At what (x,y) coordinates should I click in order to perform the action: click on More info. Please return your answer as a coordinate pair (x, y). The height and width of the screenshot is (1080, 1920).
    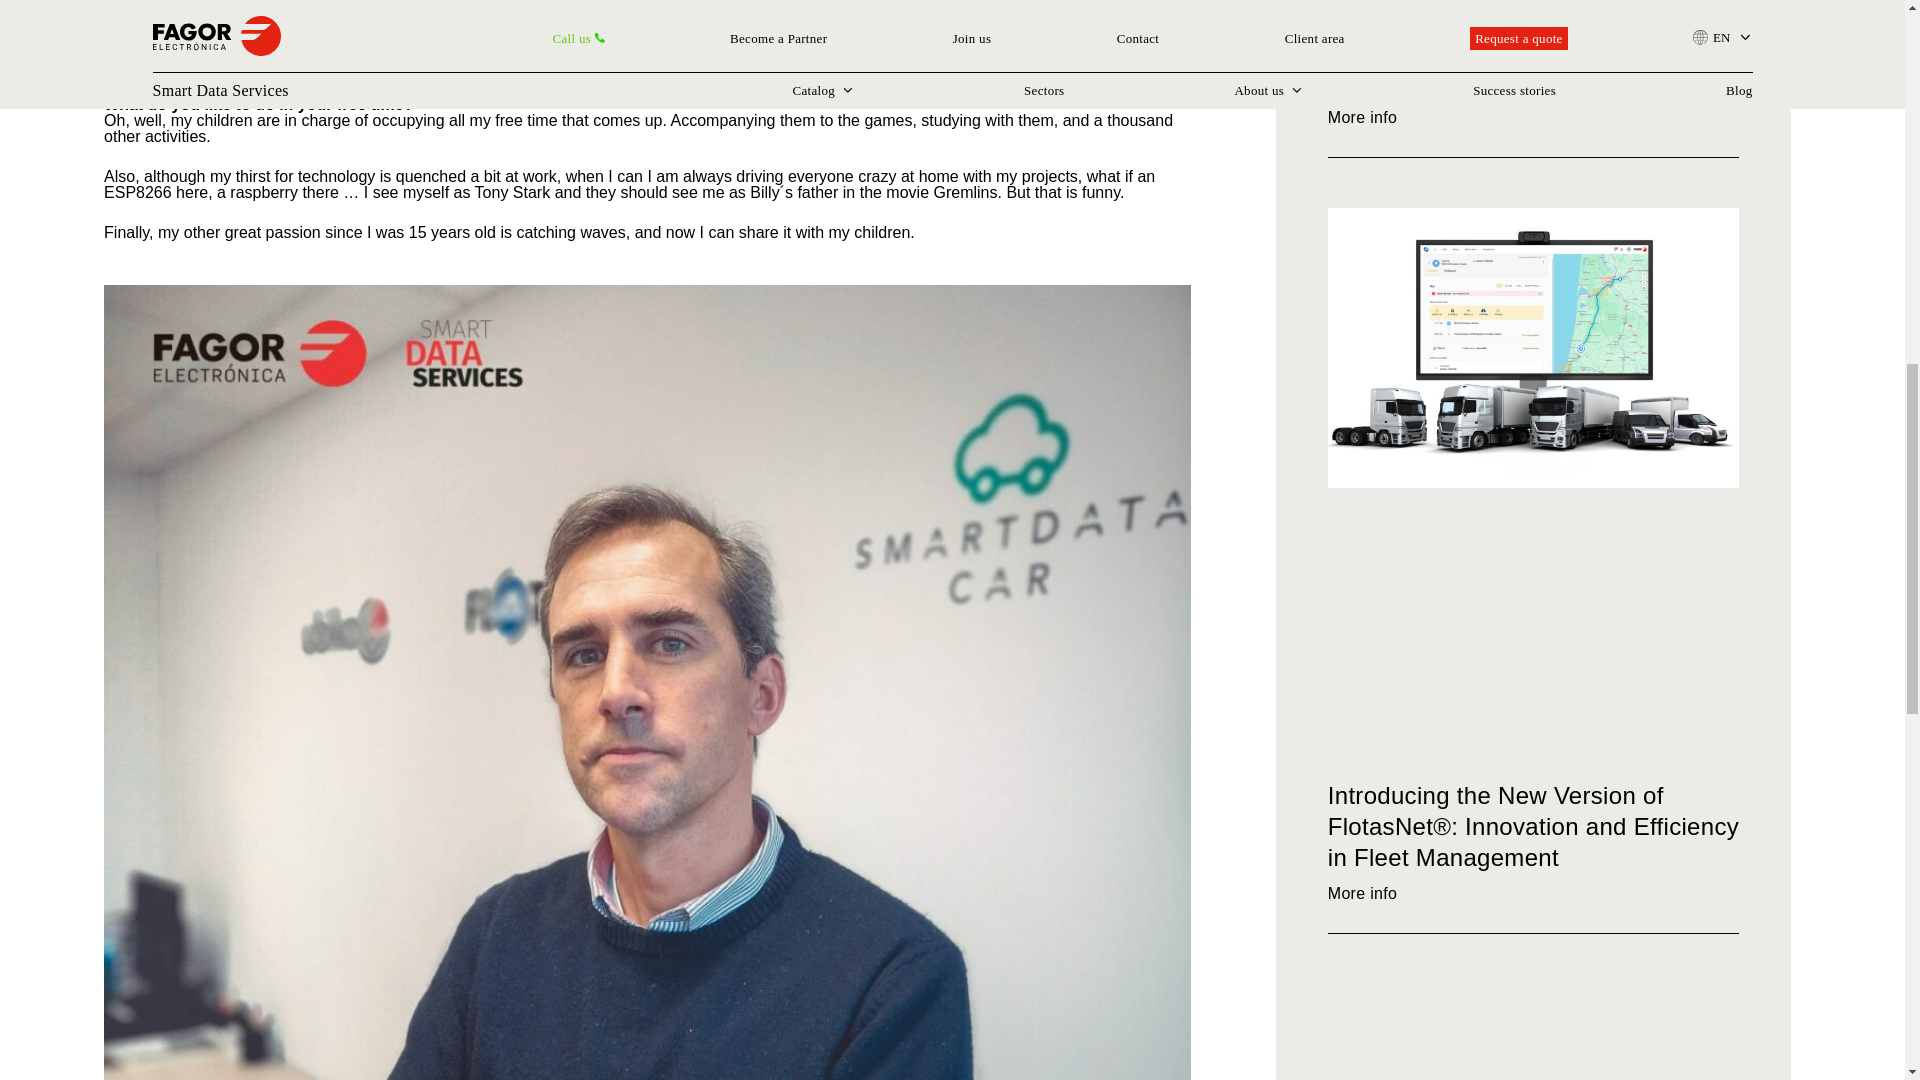
    Looking at the image, I should click on (1375, 118).